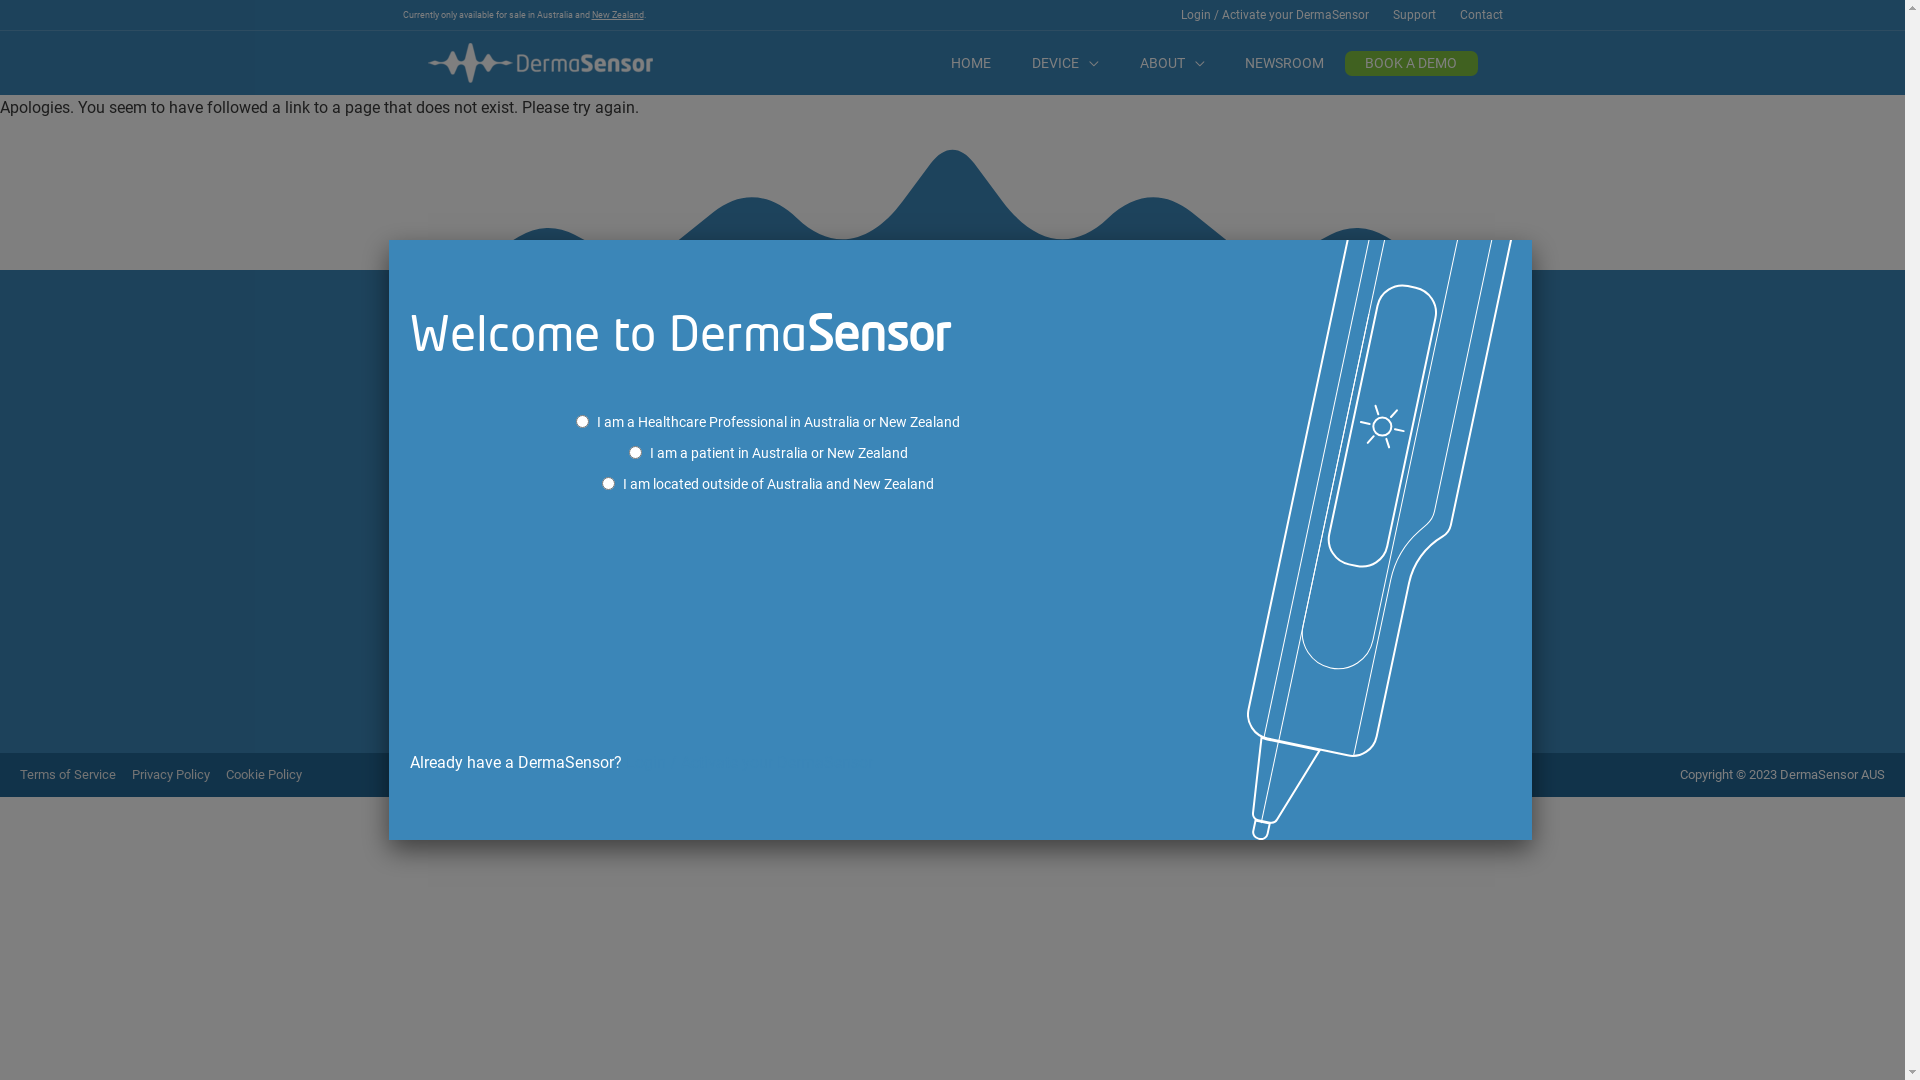 This screenshot has width=1920, height=1080. I want to click on Support, so click(1414, 15).